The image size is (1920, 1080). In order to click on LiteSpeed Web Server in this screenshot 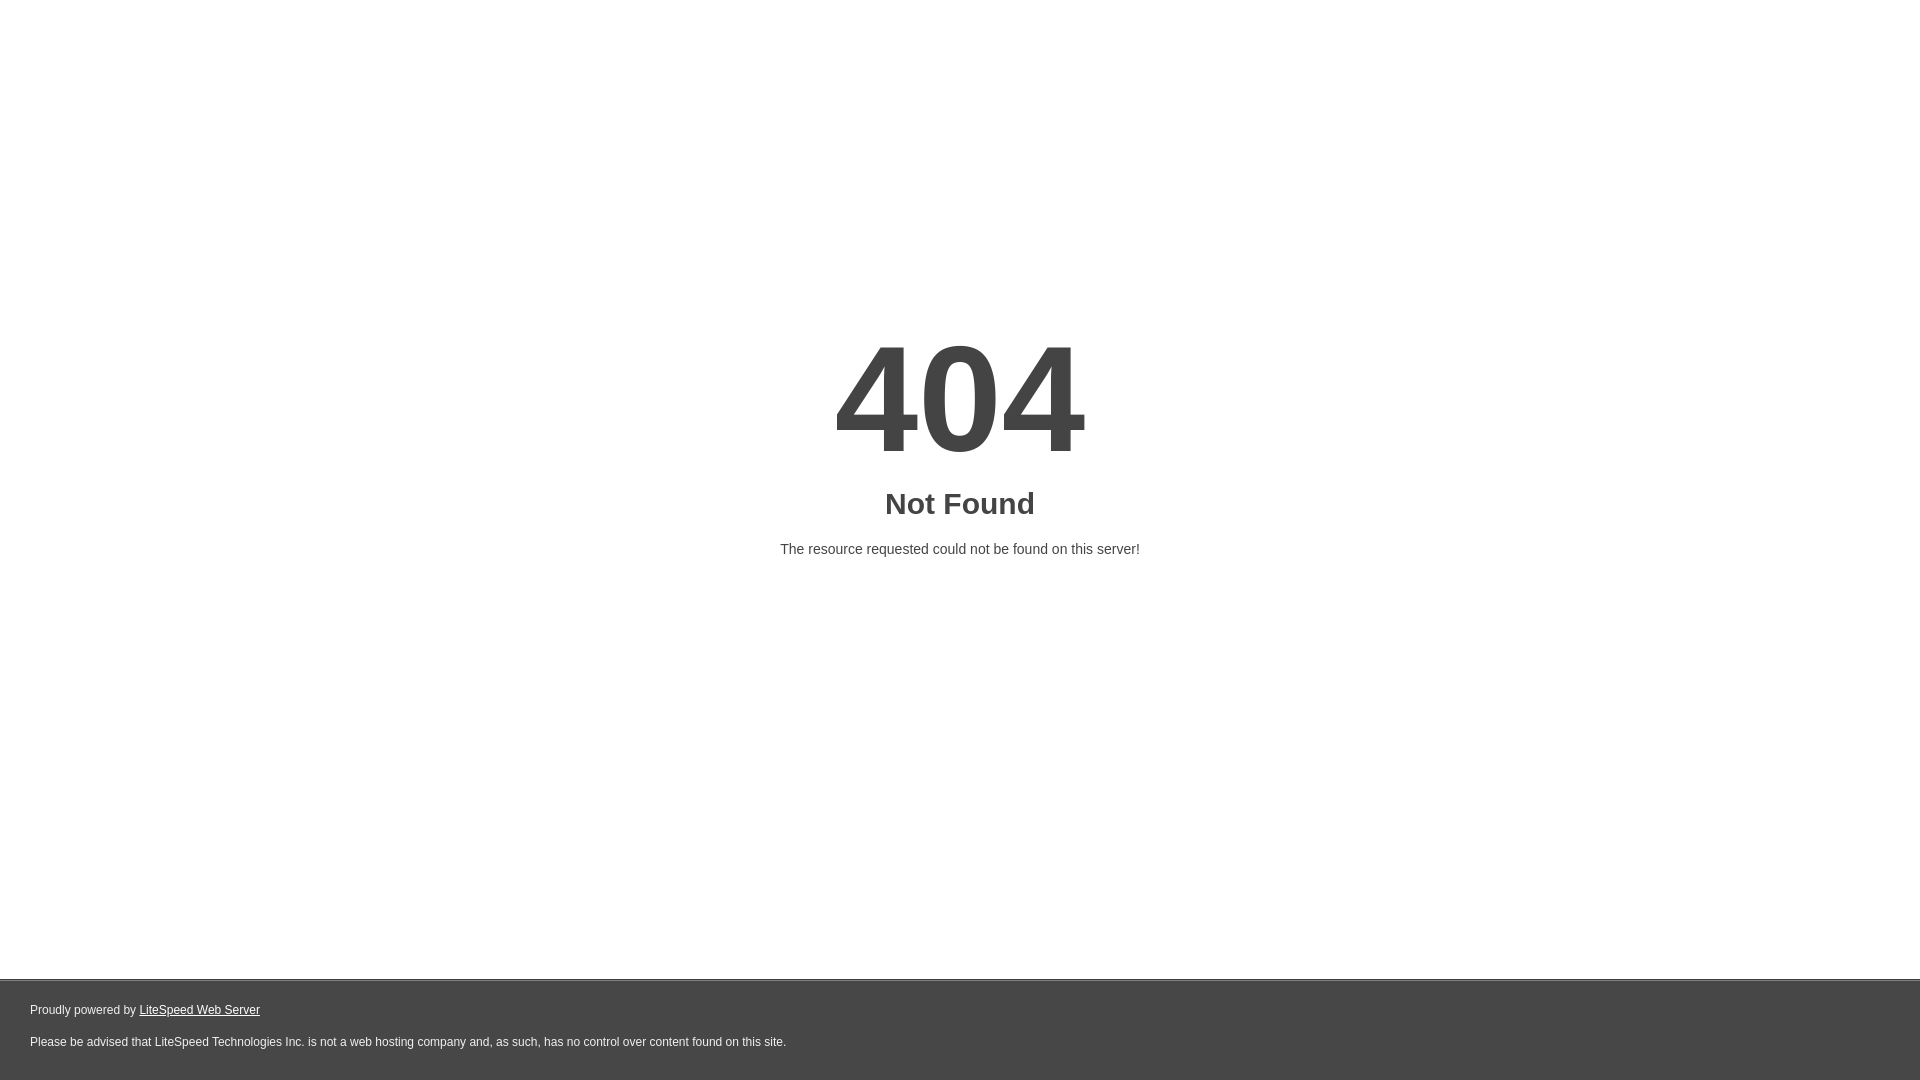, I will do `click(200, 1010)`.